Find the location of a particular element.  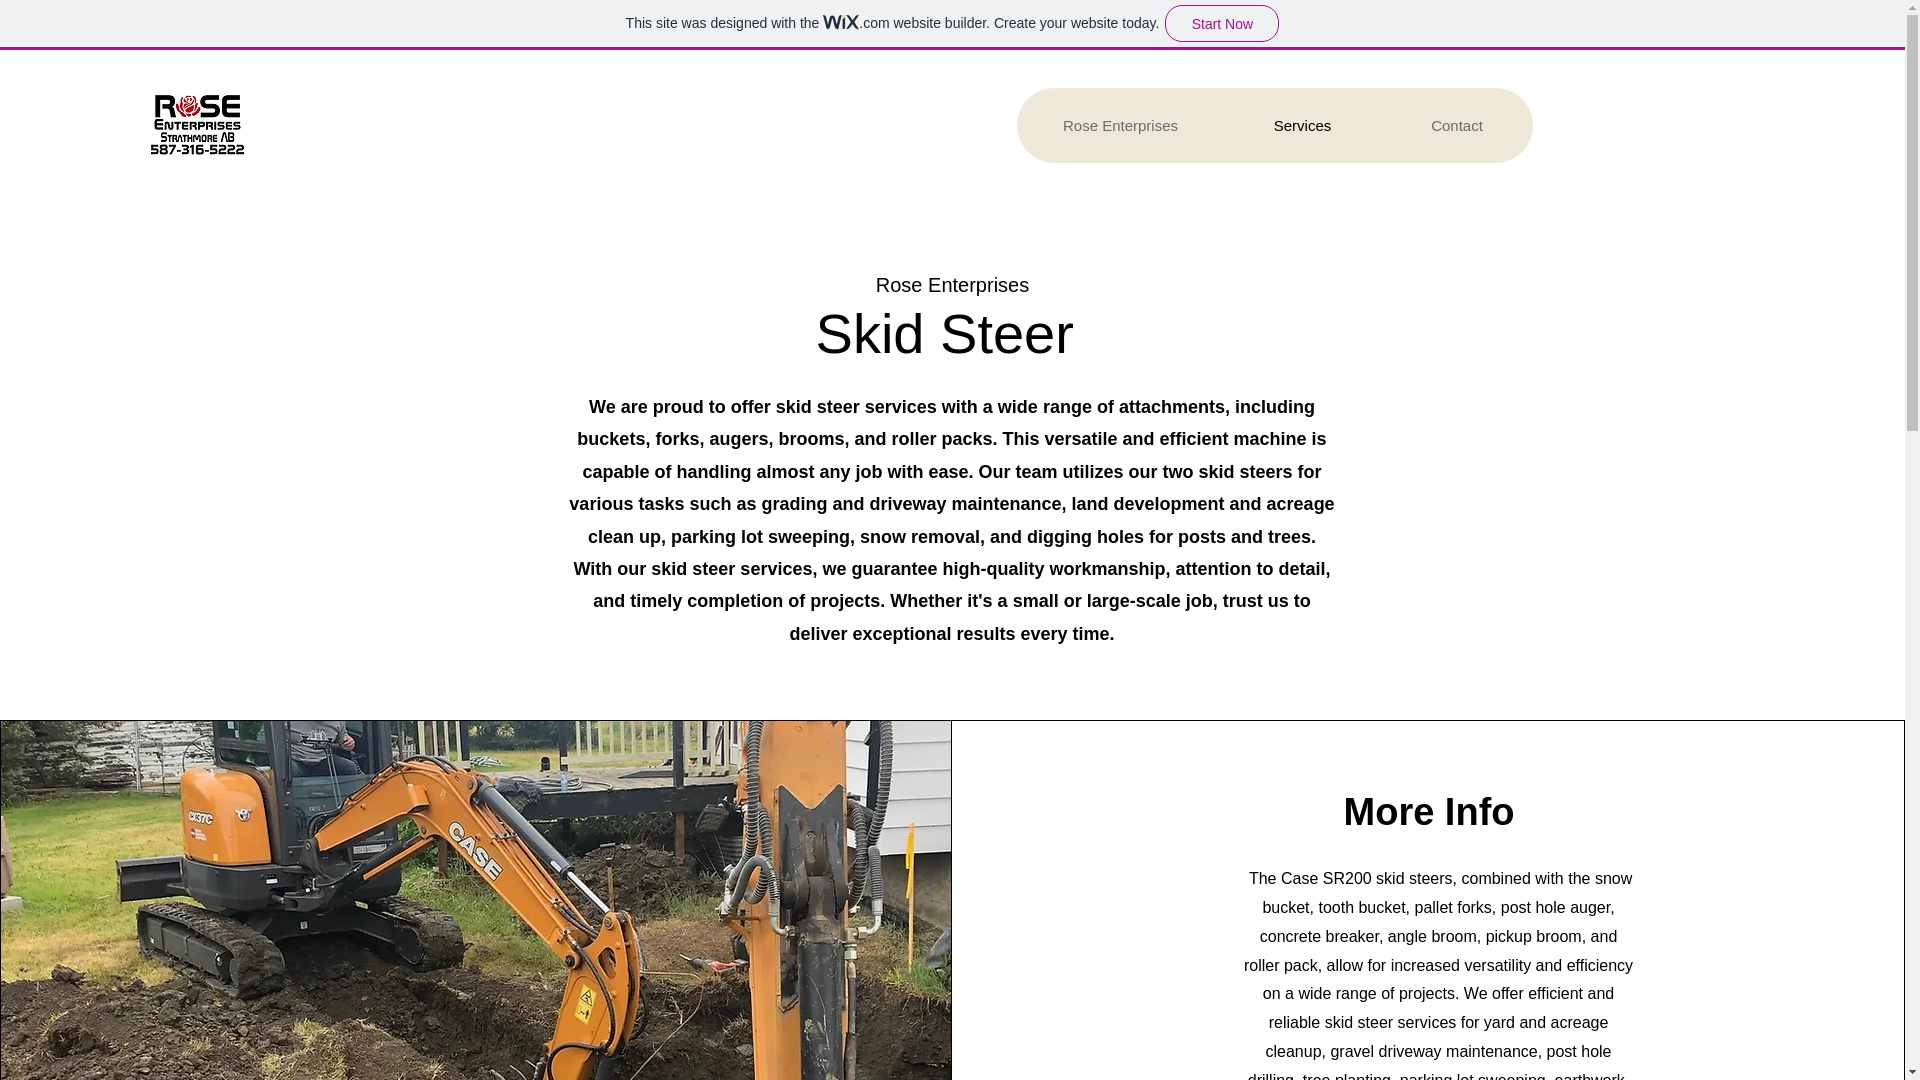

Rose Enterprises is located at coordinates (1120, 125).